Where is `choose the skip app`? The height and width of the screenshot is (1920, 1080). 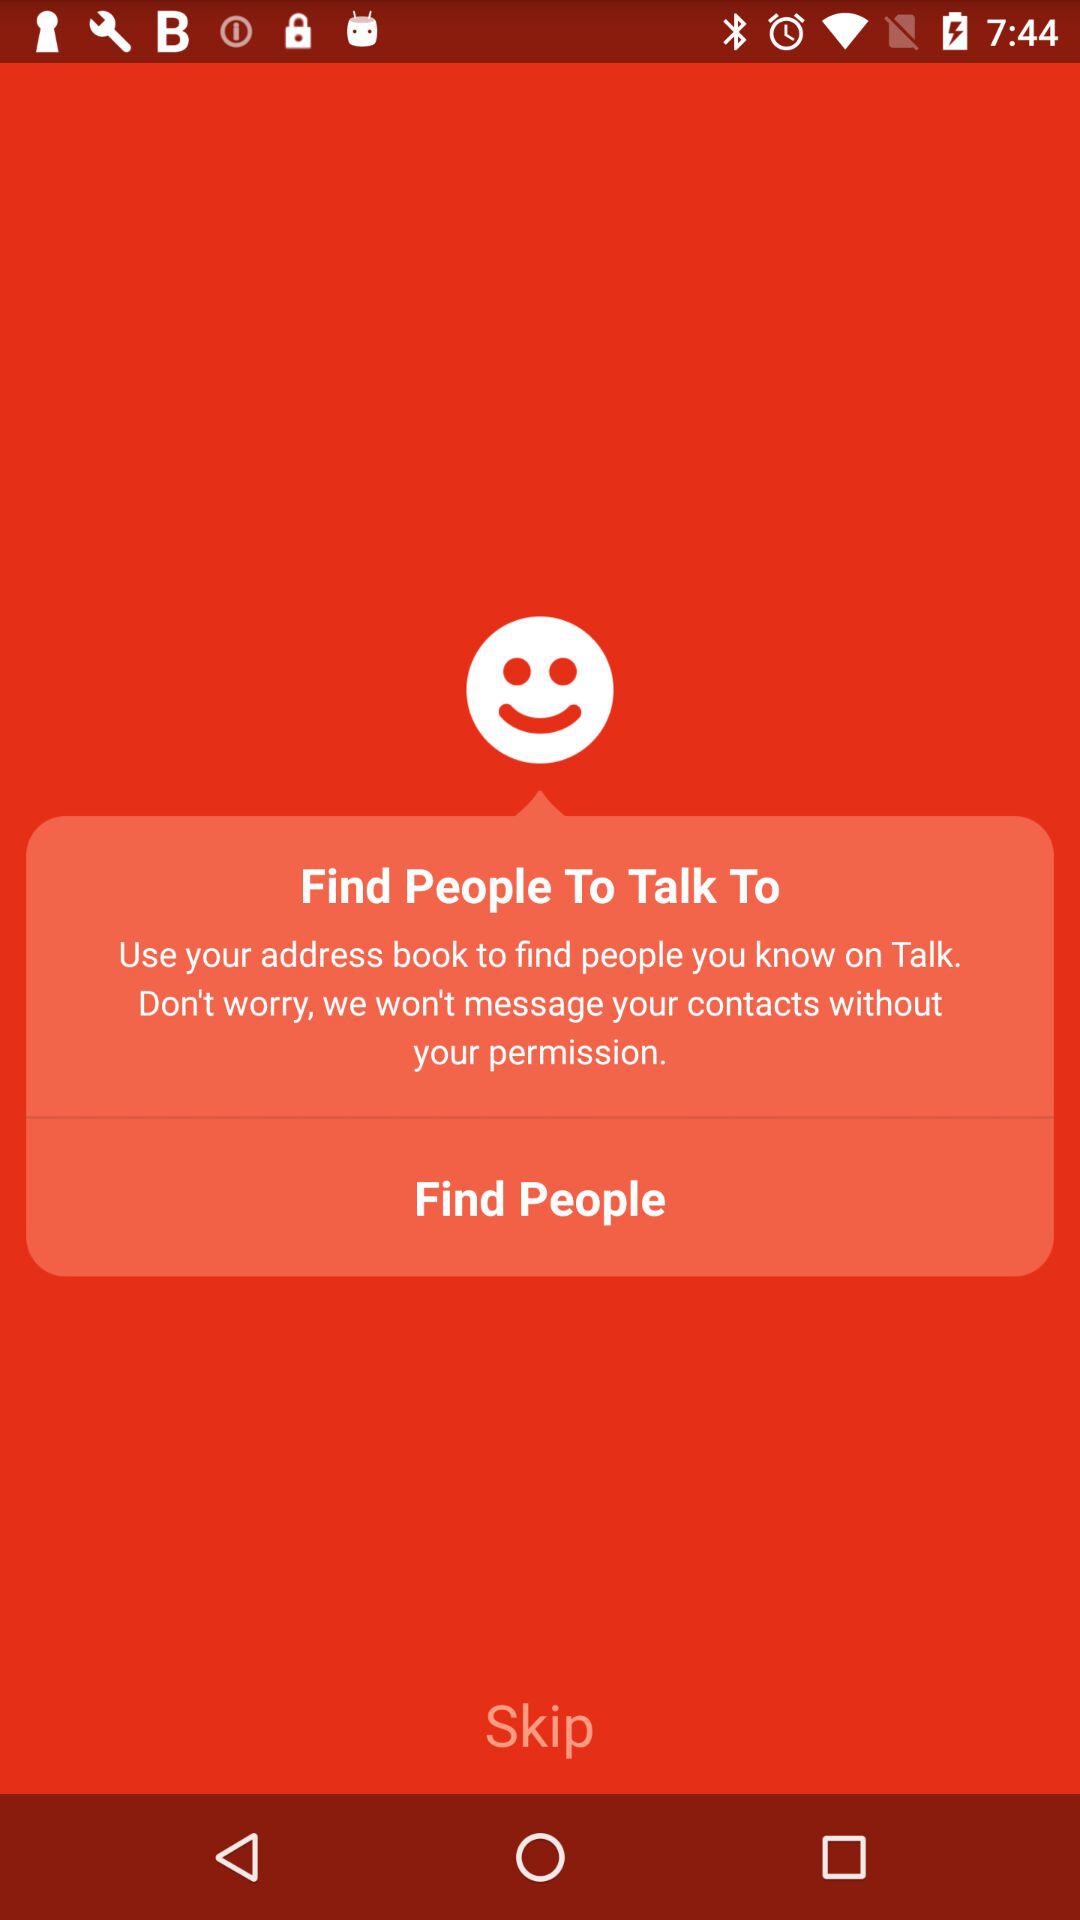 choose the skip app is located at coordinates (539, 1724).